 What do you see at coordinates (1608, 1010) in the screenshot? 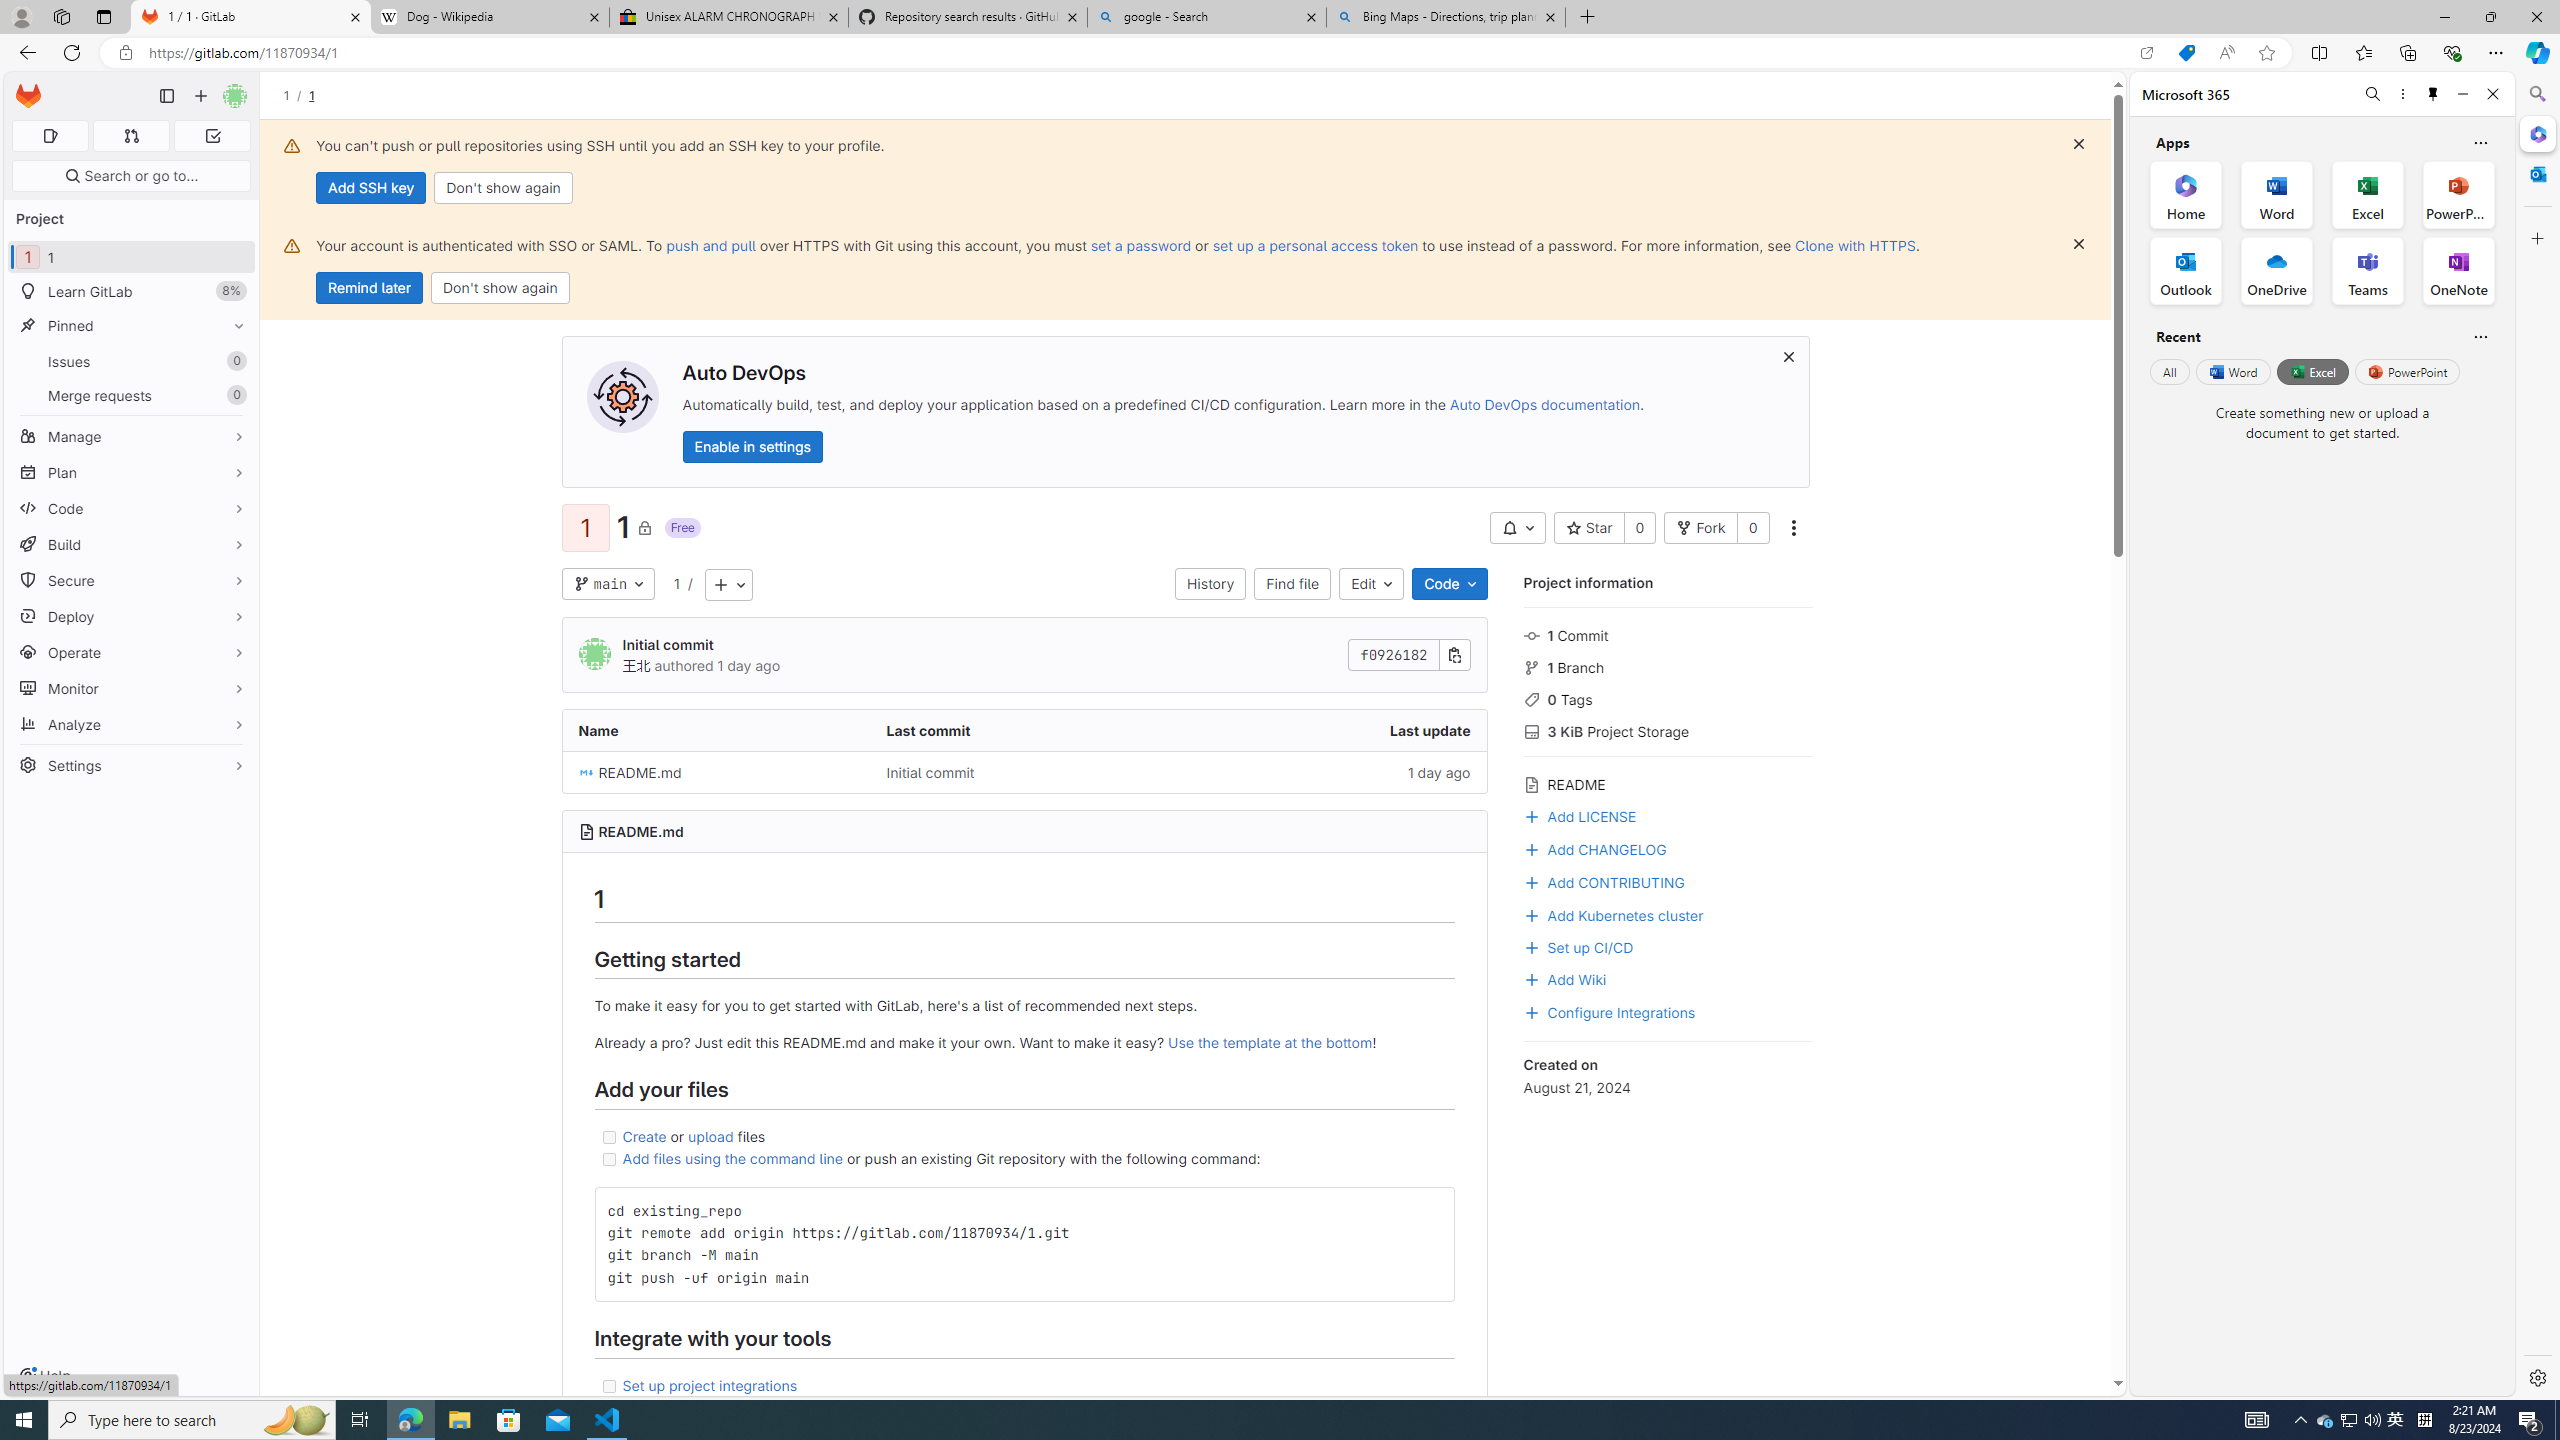
I see `Configure Integrations` at bounding box center [1608, 1010].